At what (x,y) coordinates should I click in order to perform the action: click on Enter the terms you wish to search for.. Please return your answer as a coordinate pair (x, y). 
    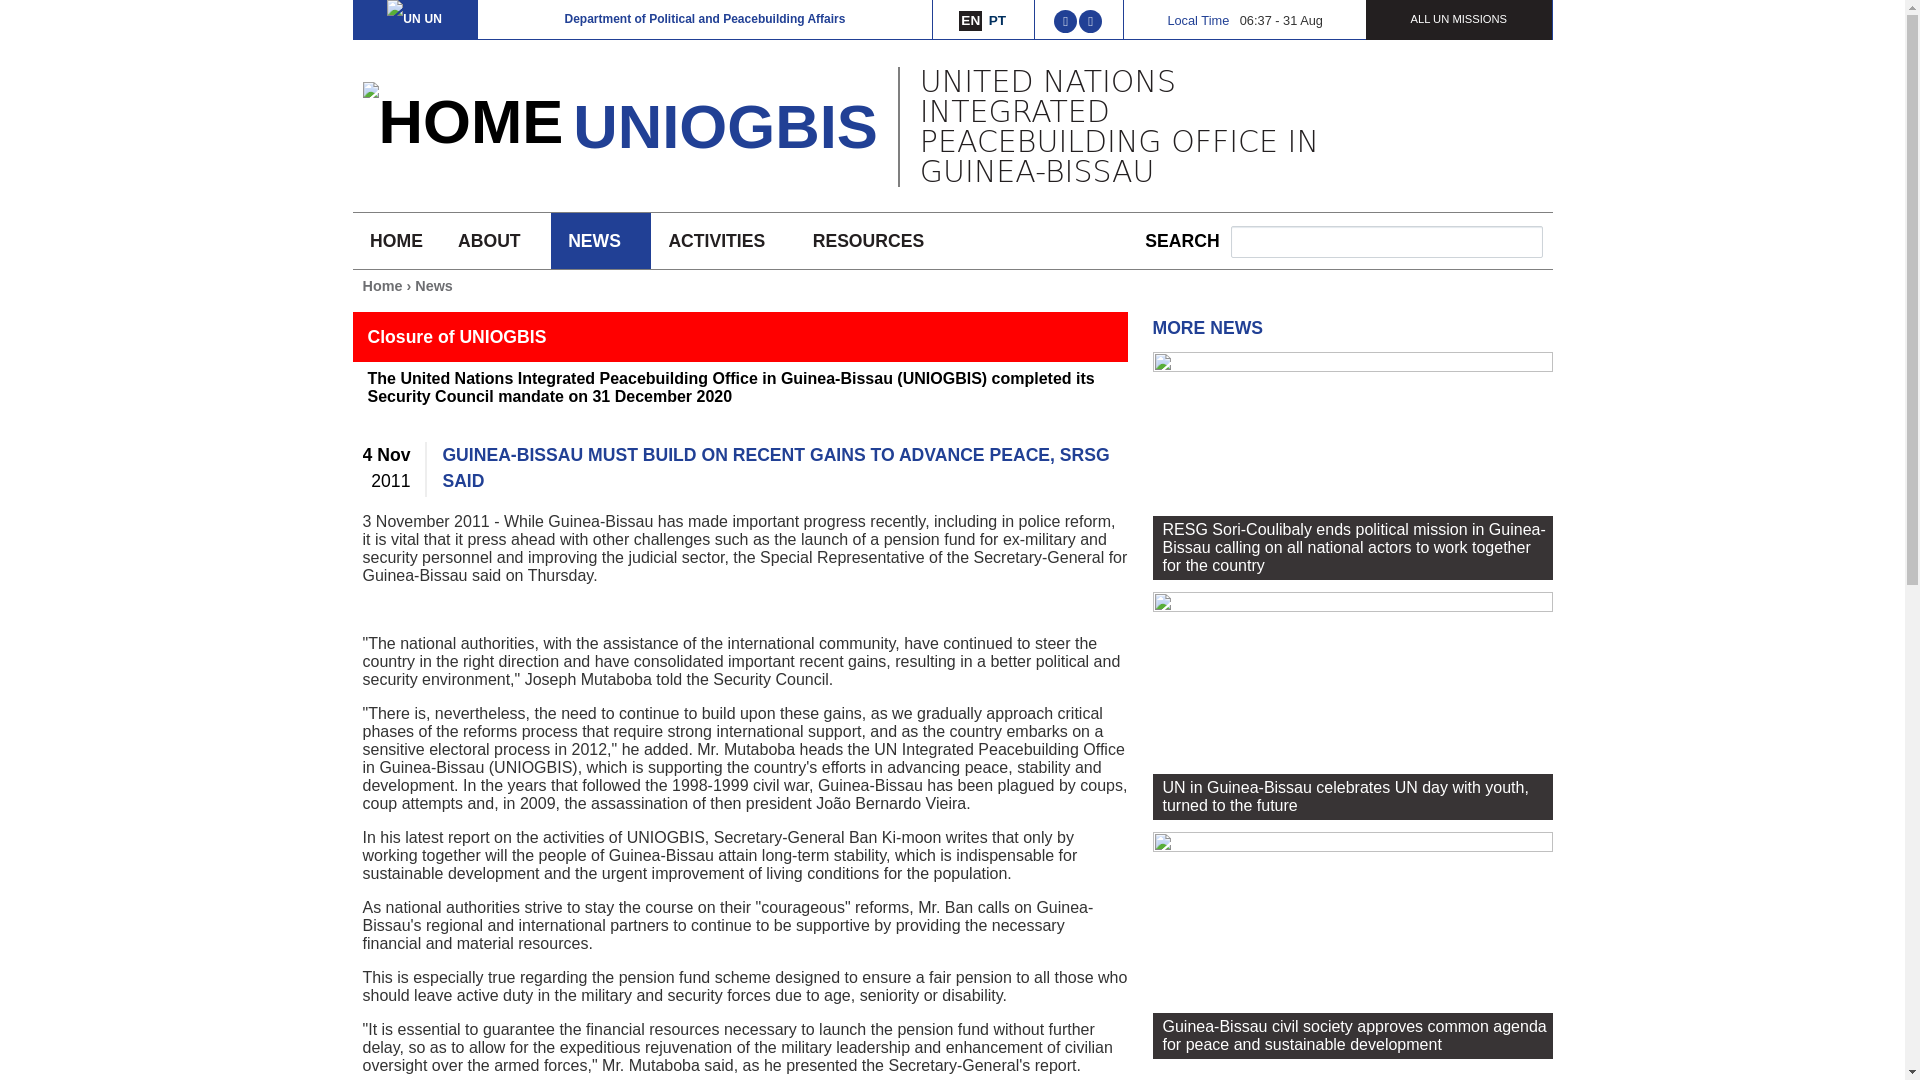
    Looking at the image, I should click on (1386, 242).